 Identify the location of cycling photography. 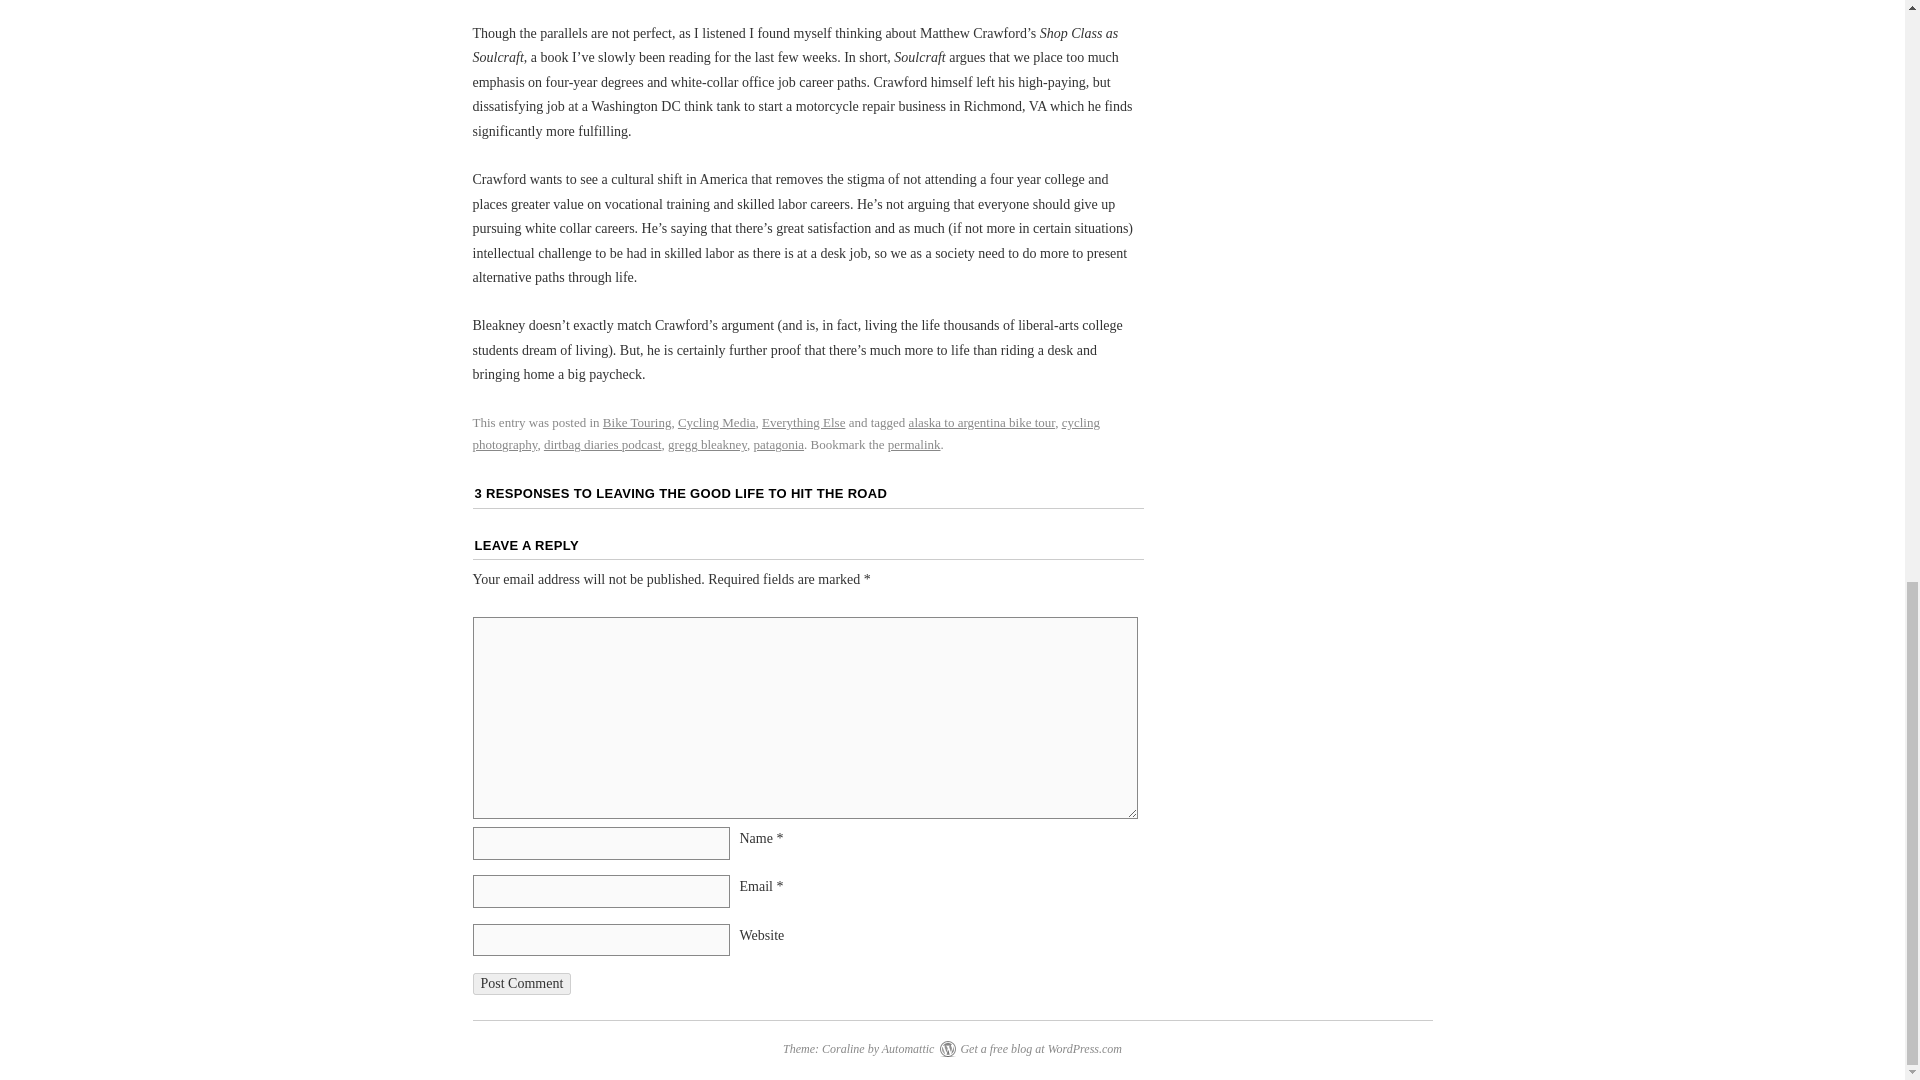
(785, 433).